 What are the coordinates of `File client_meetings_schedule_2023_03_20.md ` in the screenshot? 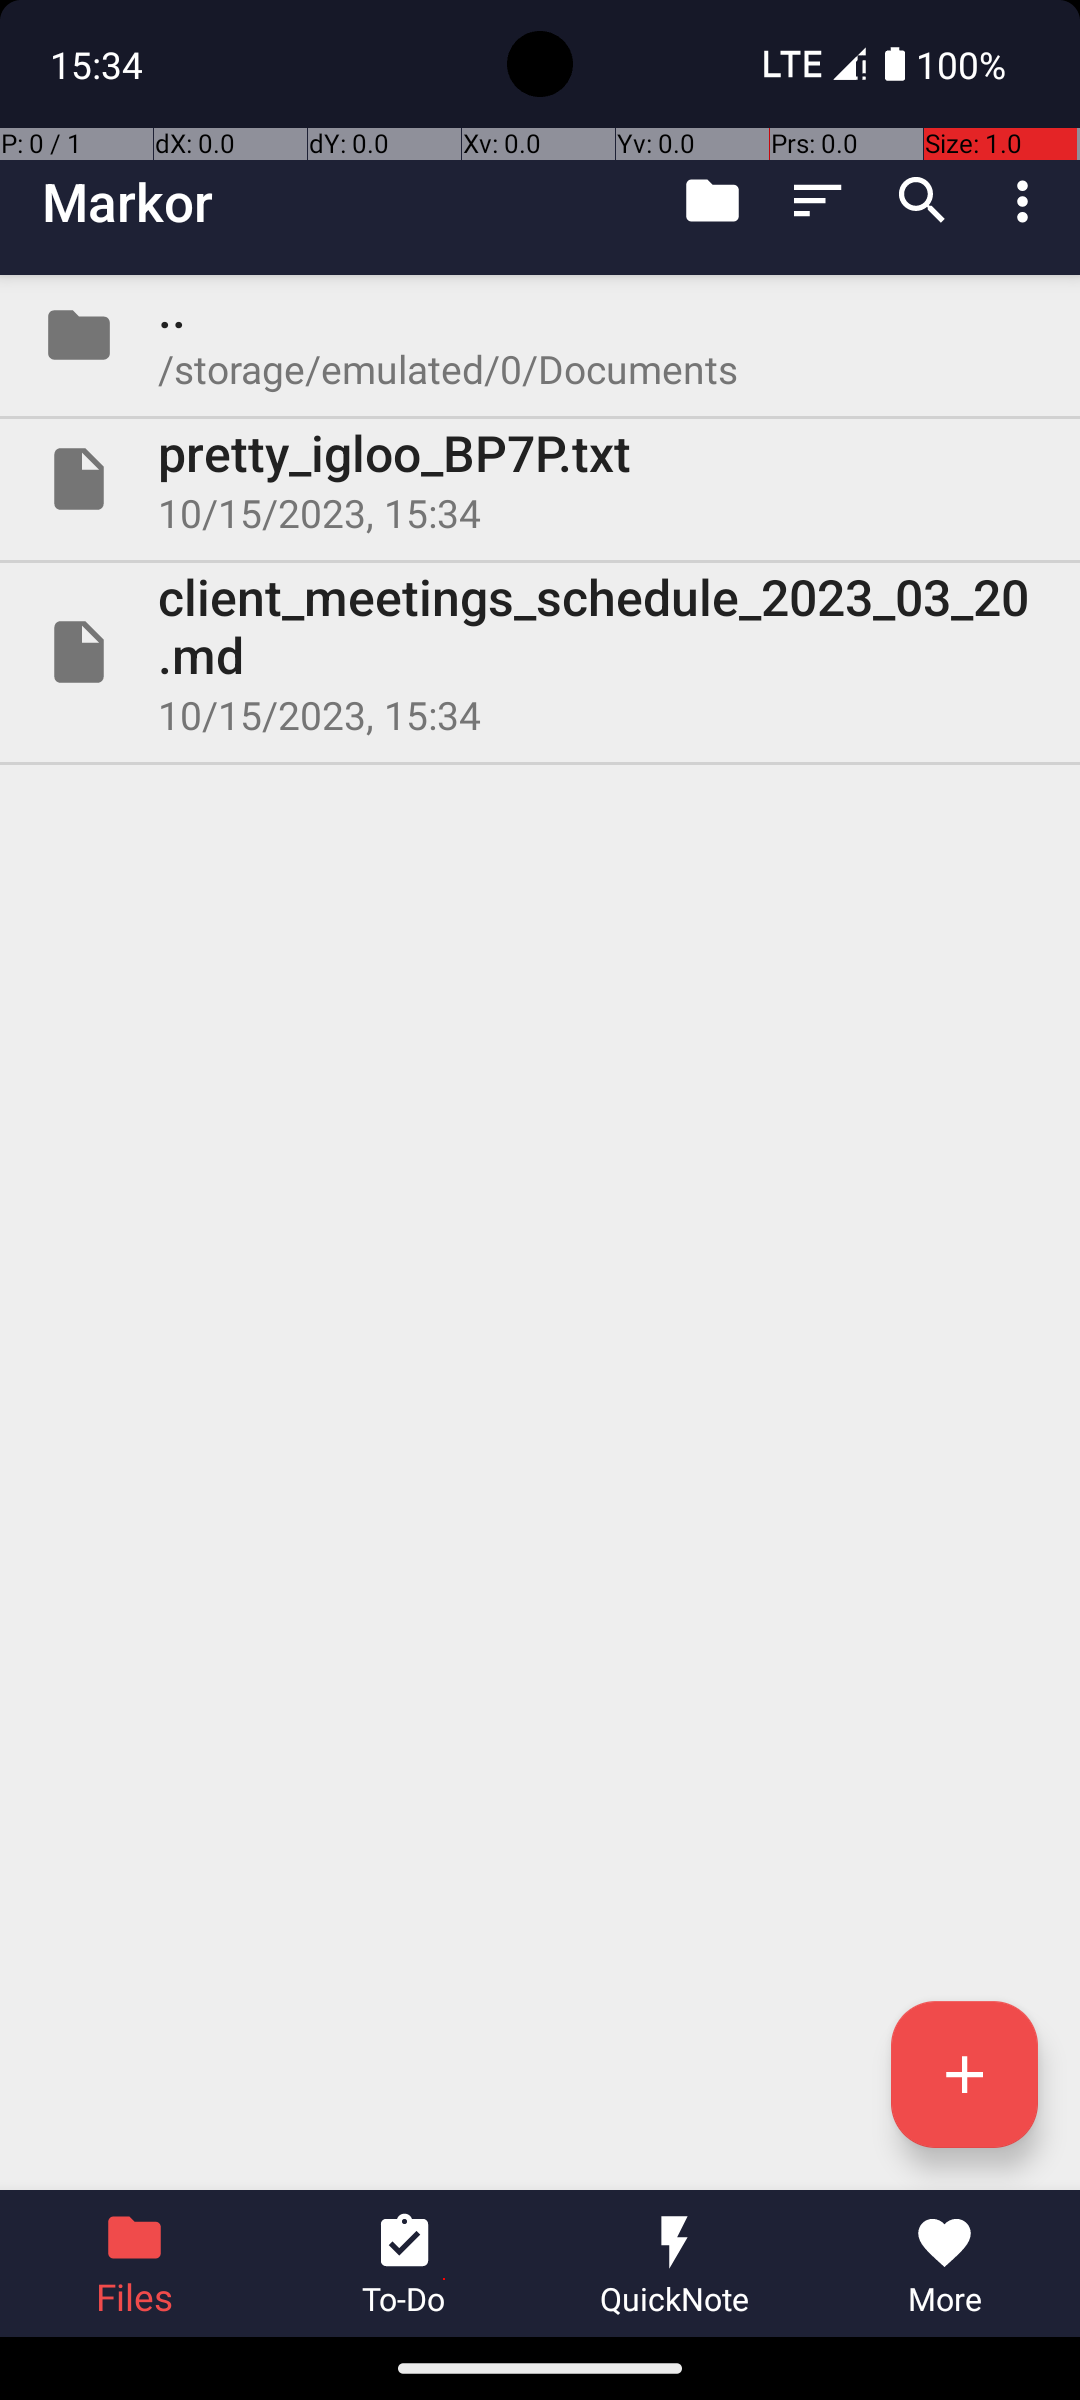 It's located at (540, 652).